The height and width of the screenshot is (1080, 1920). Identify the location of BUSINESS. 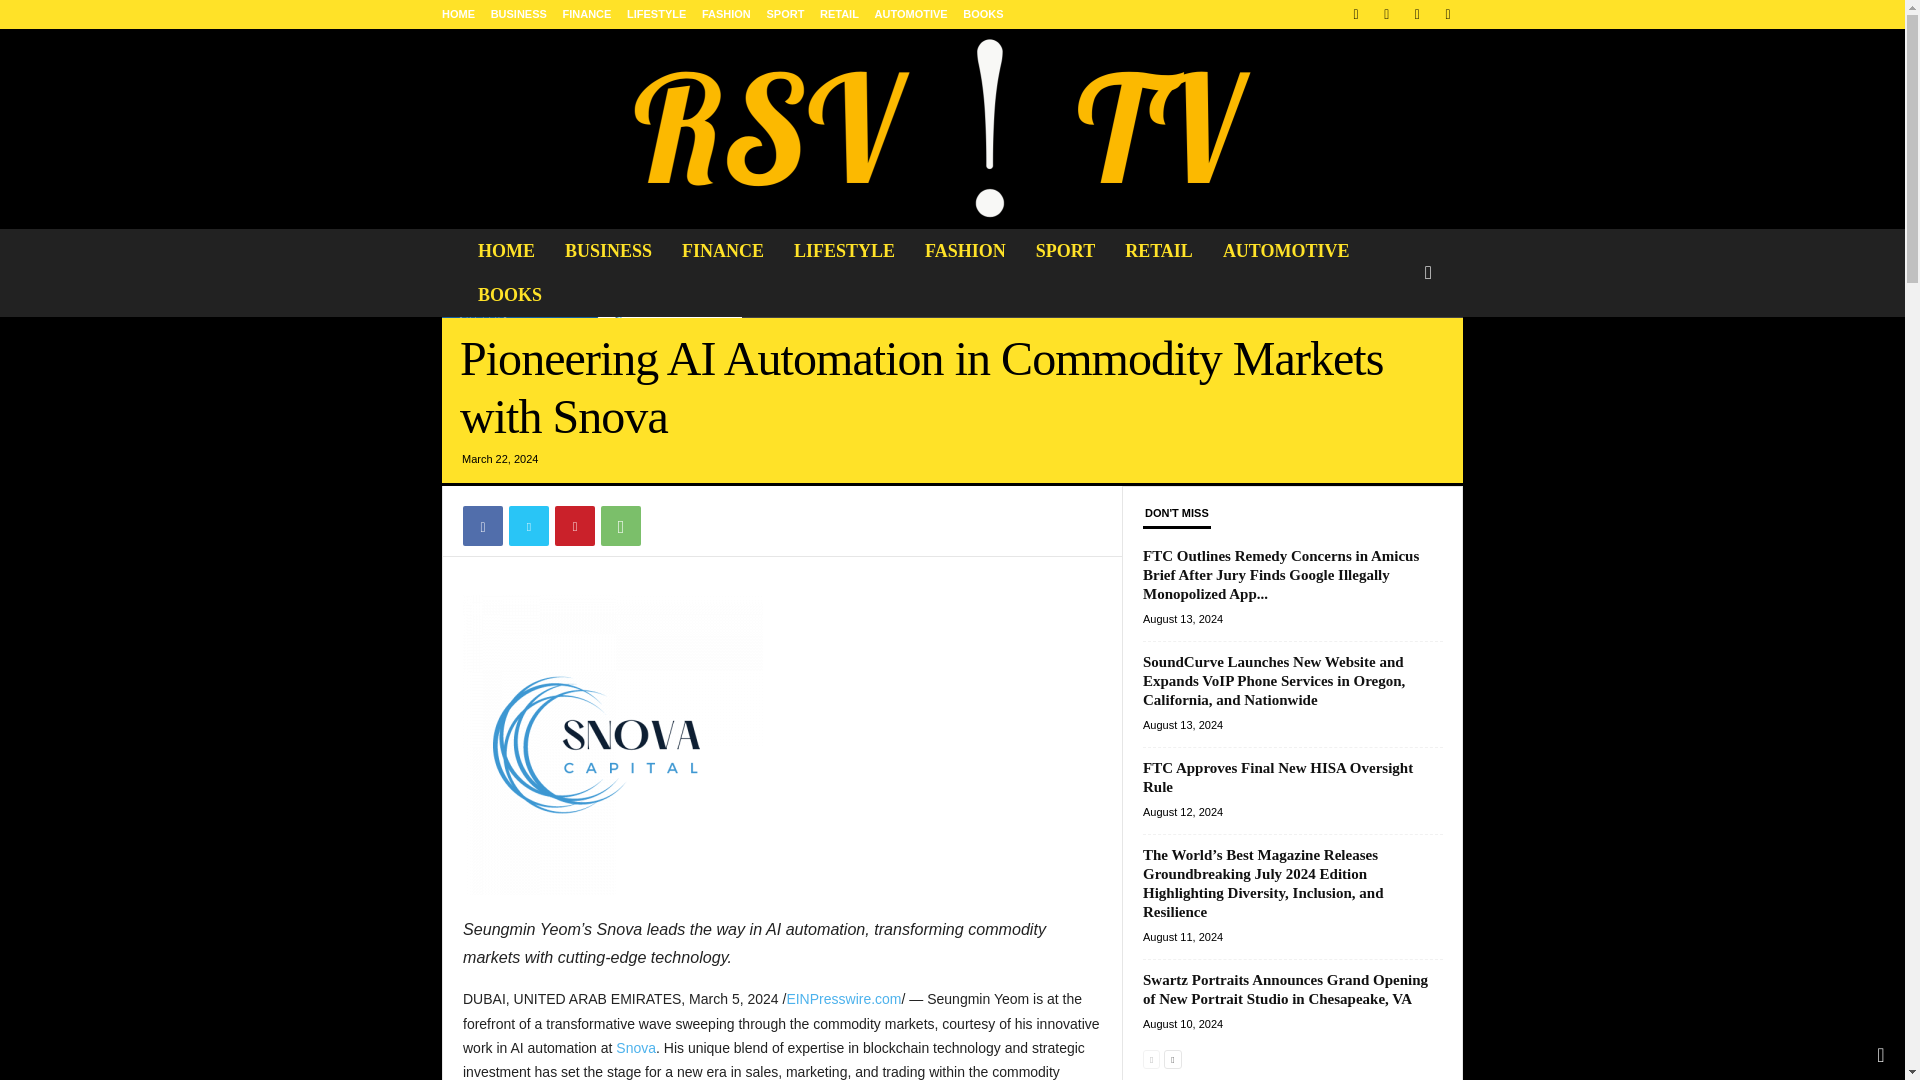
(608, 250).